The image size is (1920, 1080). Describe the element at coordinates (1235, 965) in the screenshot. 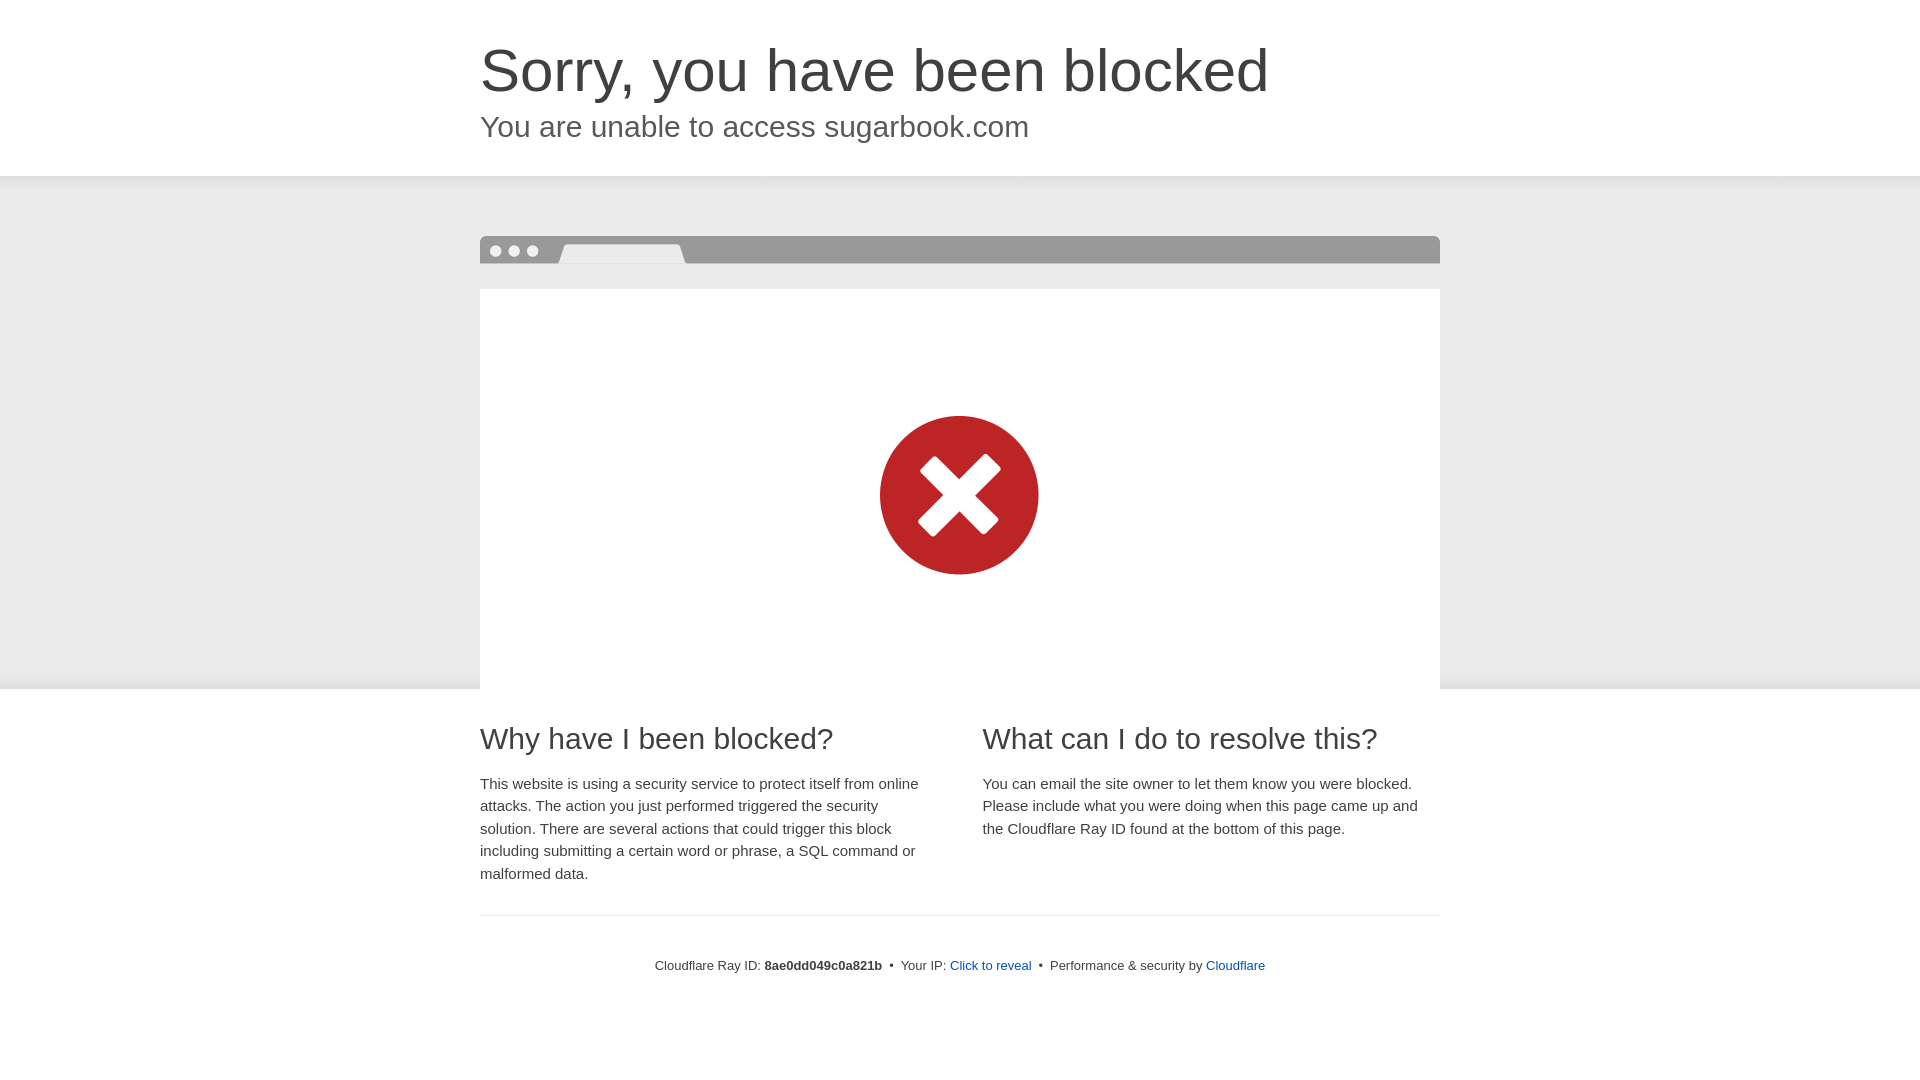

I see `Cloudflare` at that location.